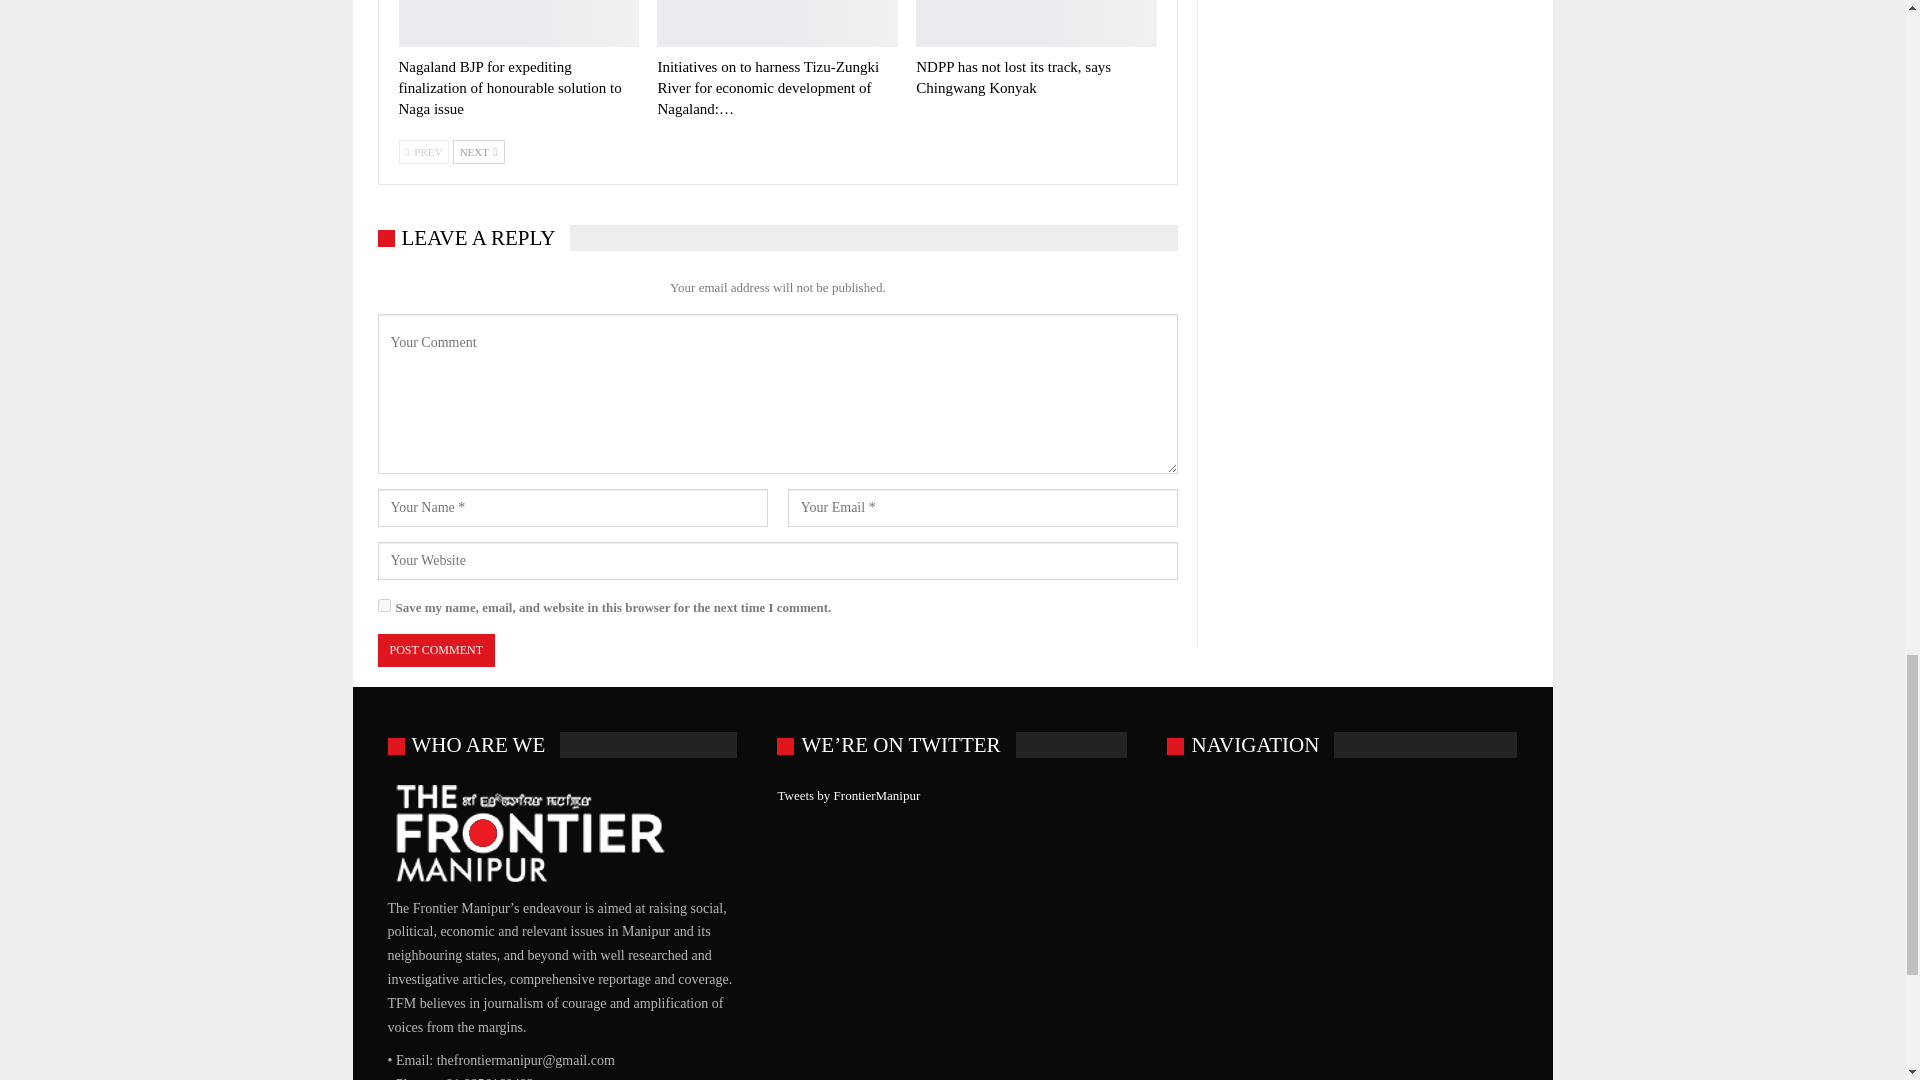 This screenshot has width=1920, height=1080. I want to click on Post Comment, so click(436, 650).